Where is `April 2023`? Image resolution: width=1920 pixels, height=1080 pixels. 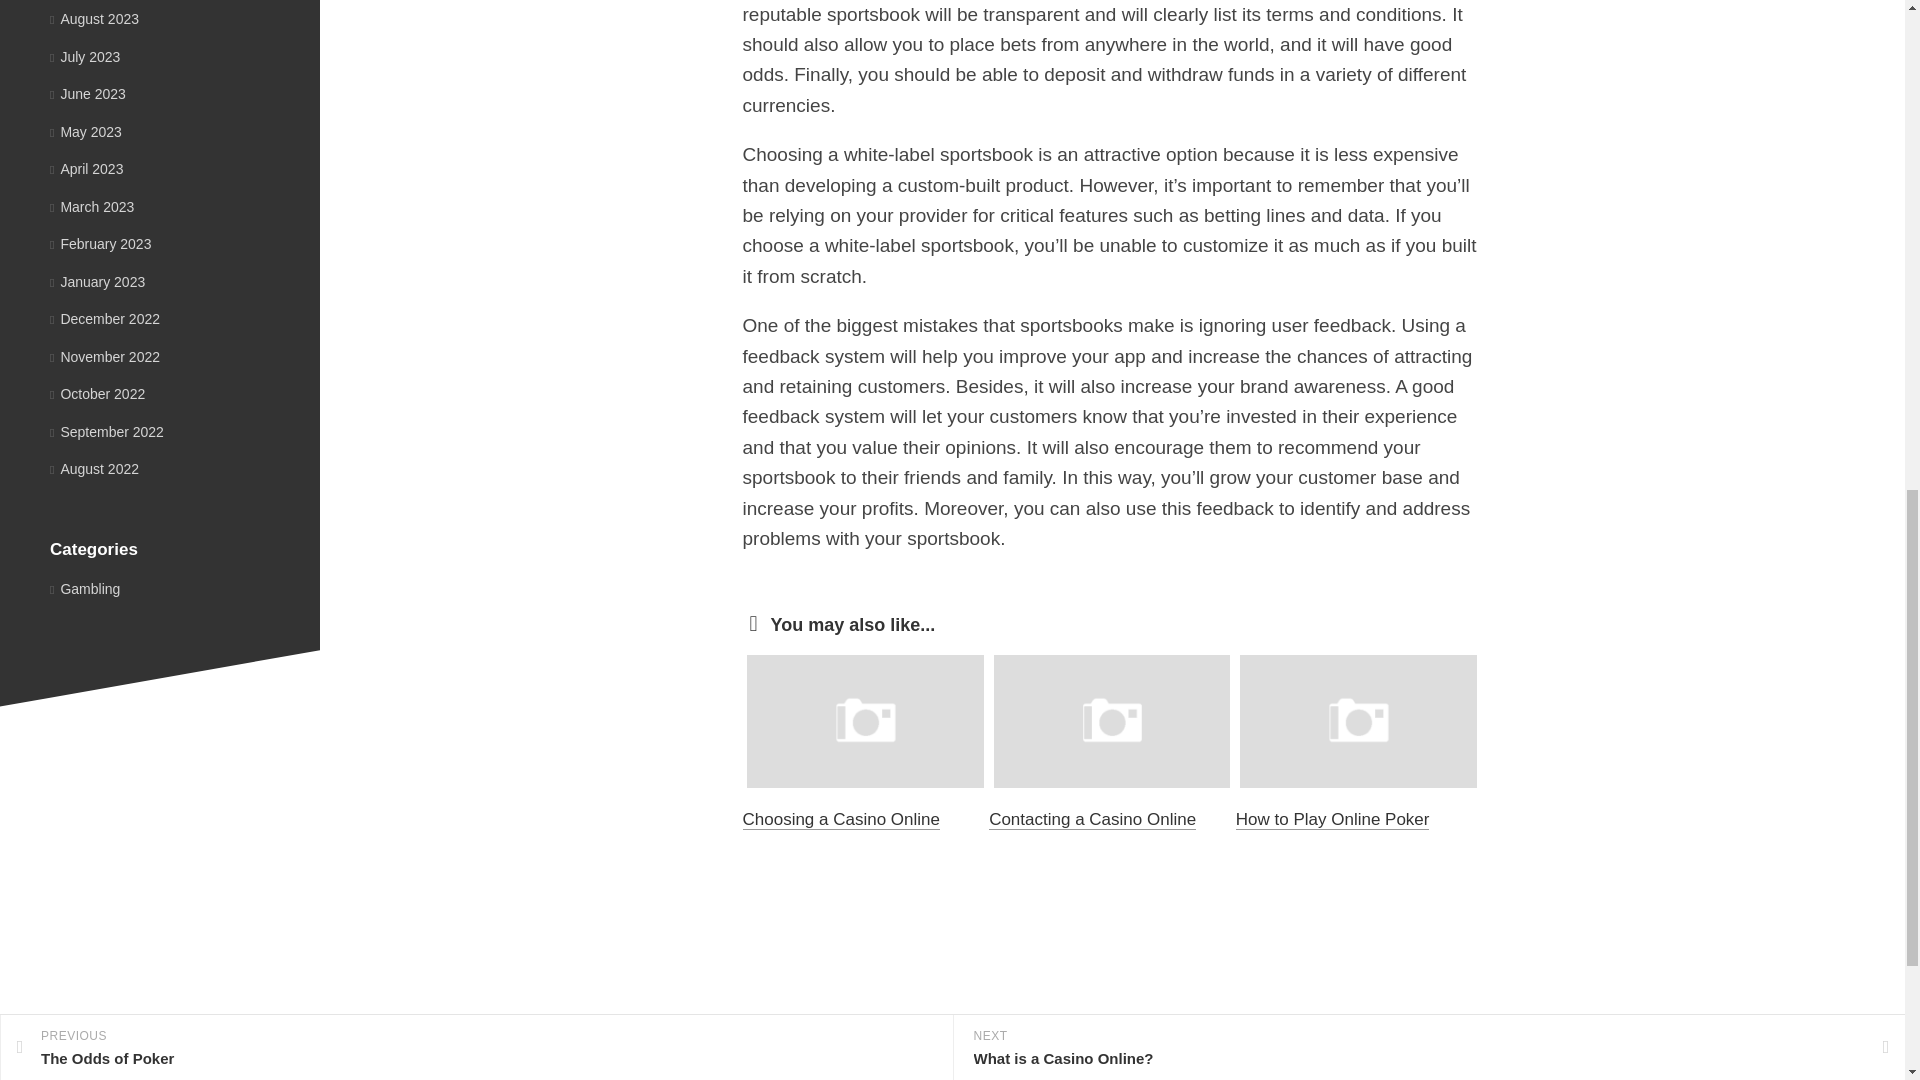 April 2023 is located at coordinates (86, 168).